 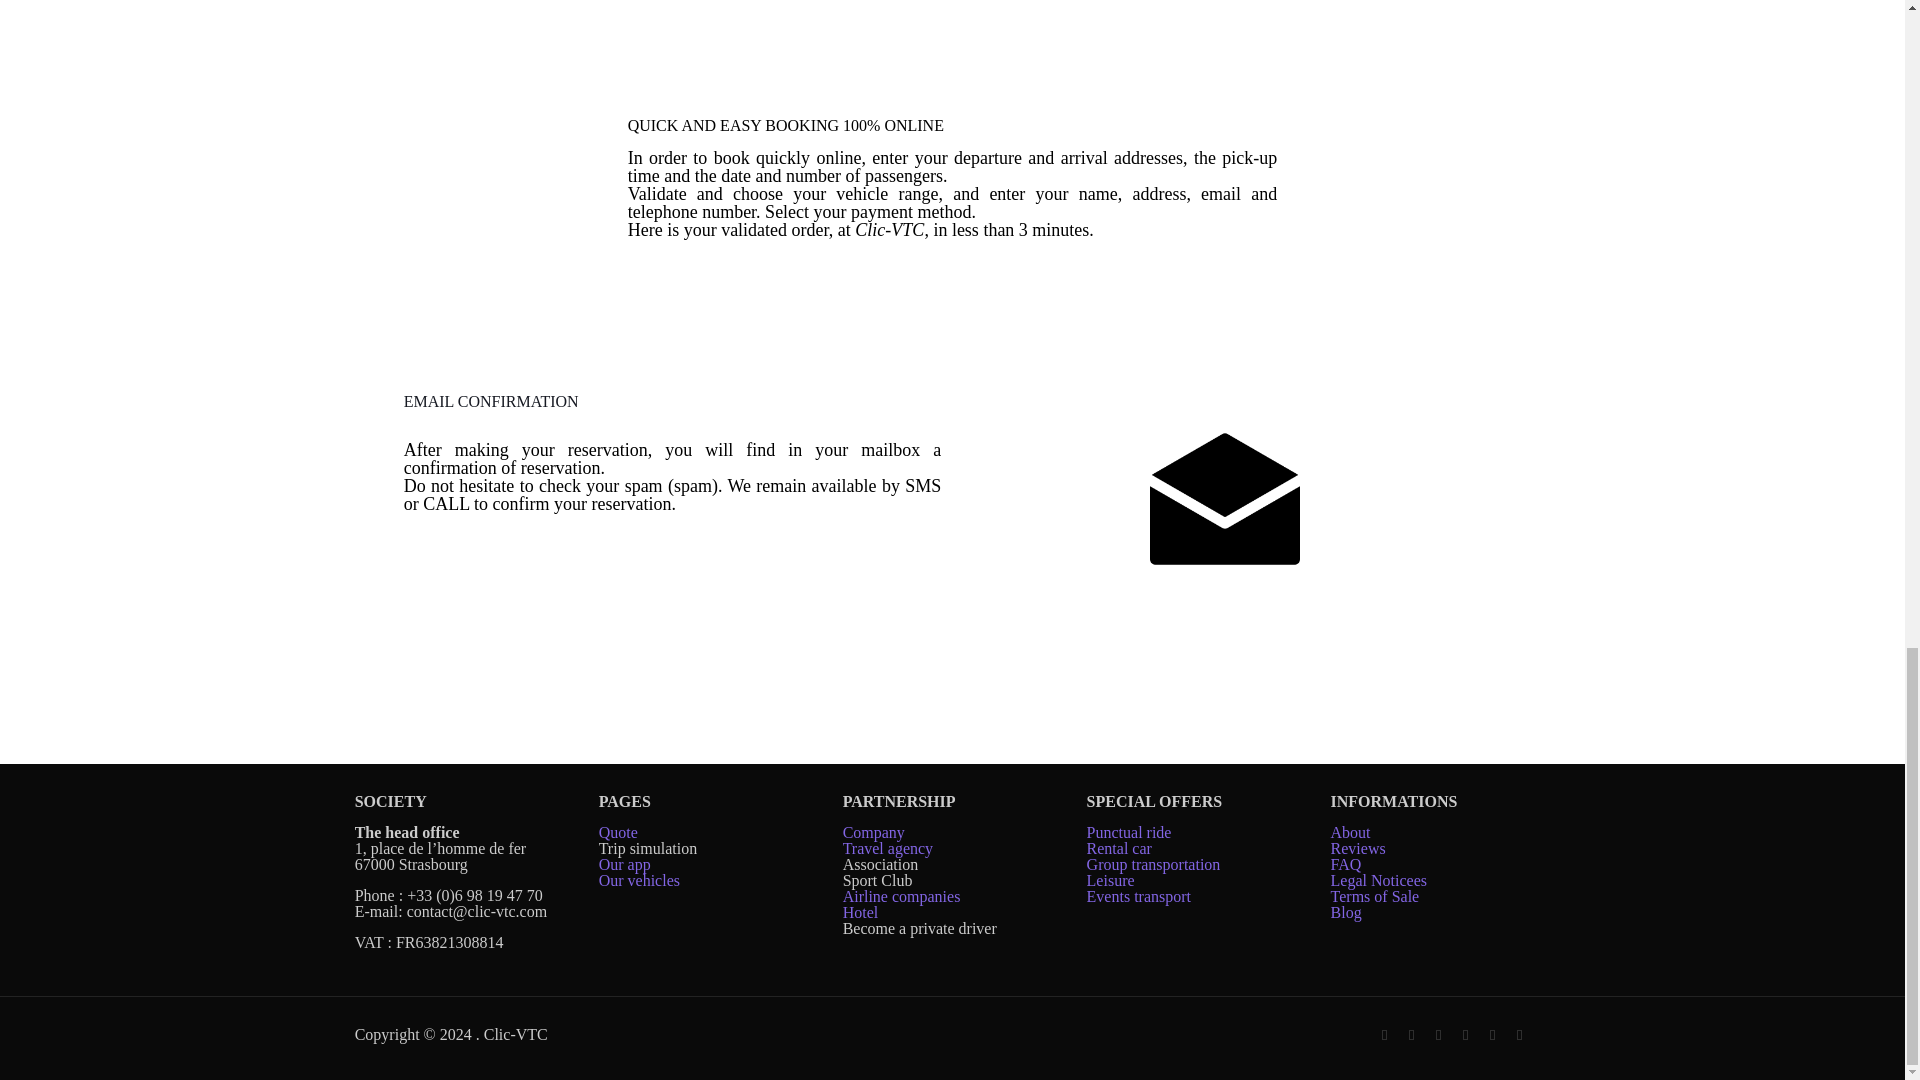 I want to click on Twitter, so click(x=1412, y=1035).